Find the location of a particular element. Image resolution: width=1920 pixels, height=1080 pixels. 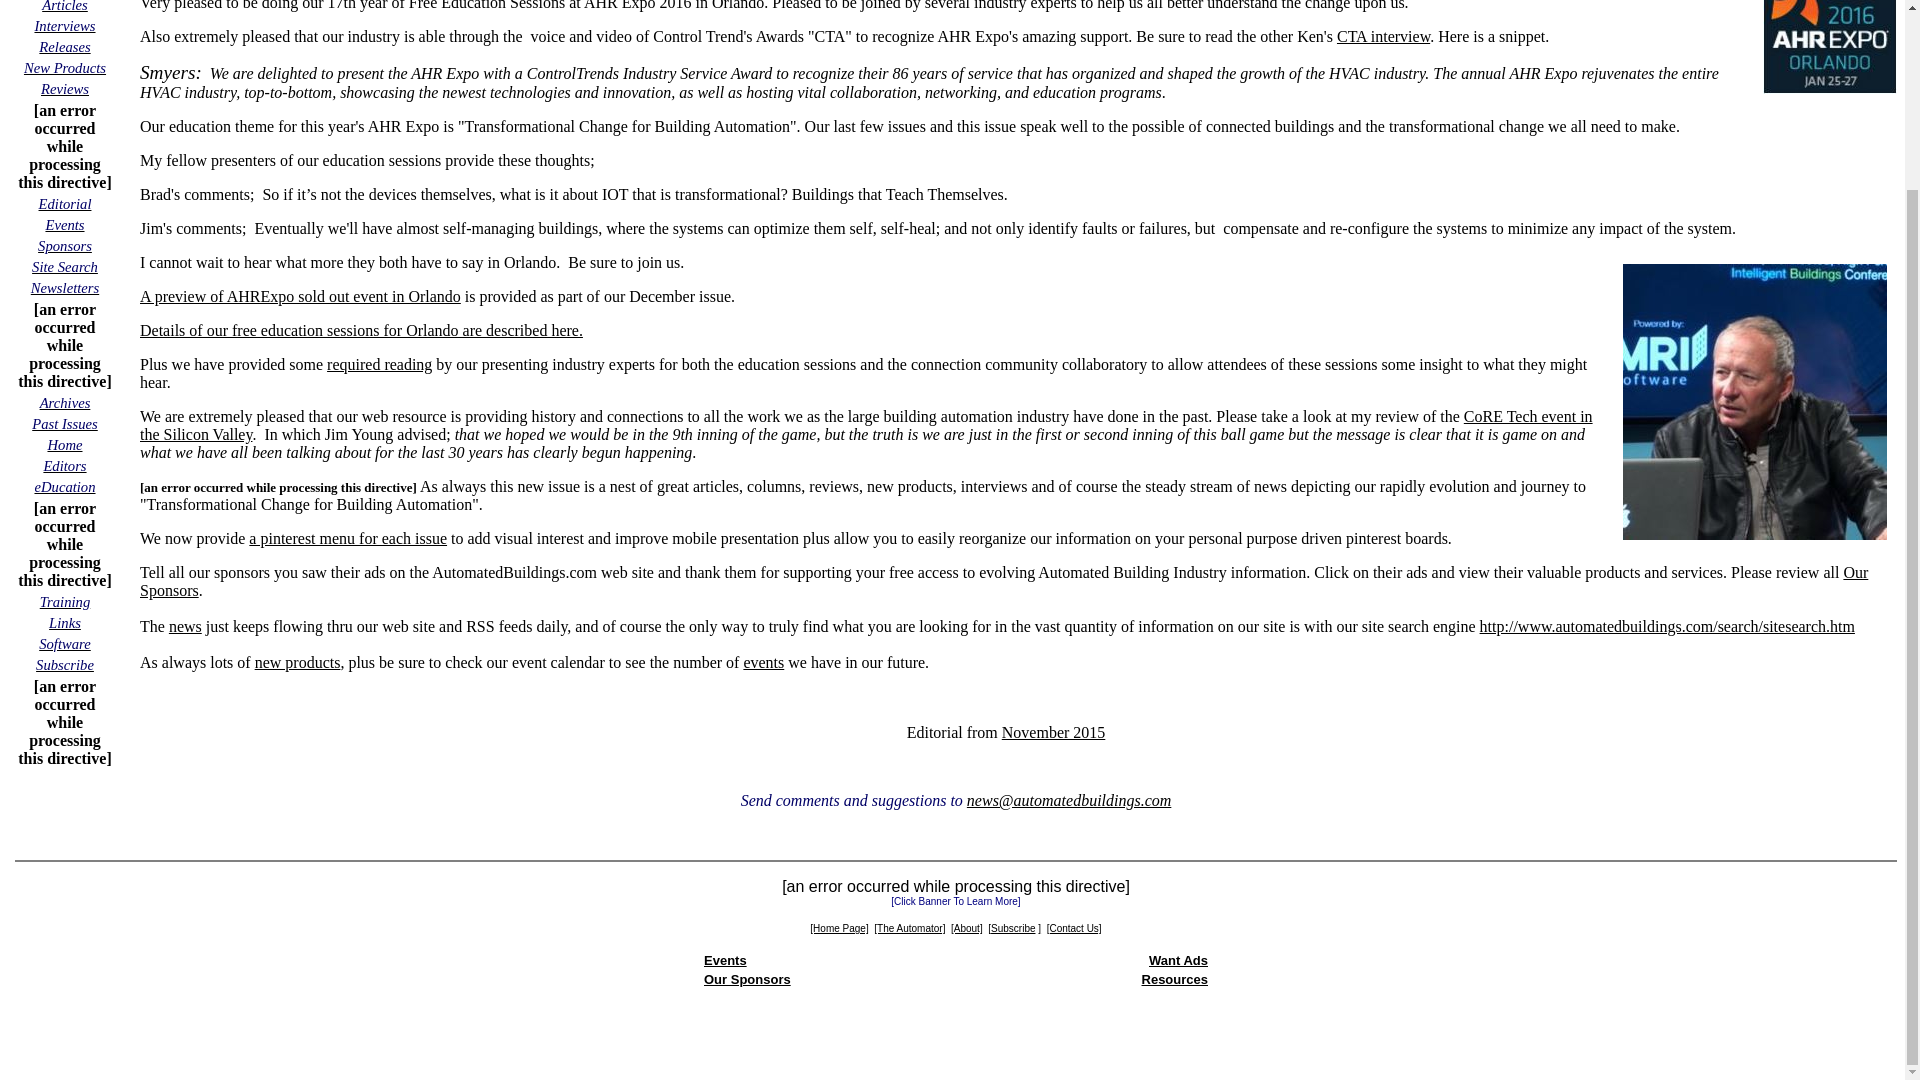

new products is located at coordinates (298, 662).